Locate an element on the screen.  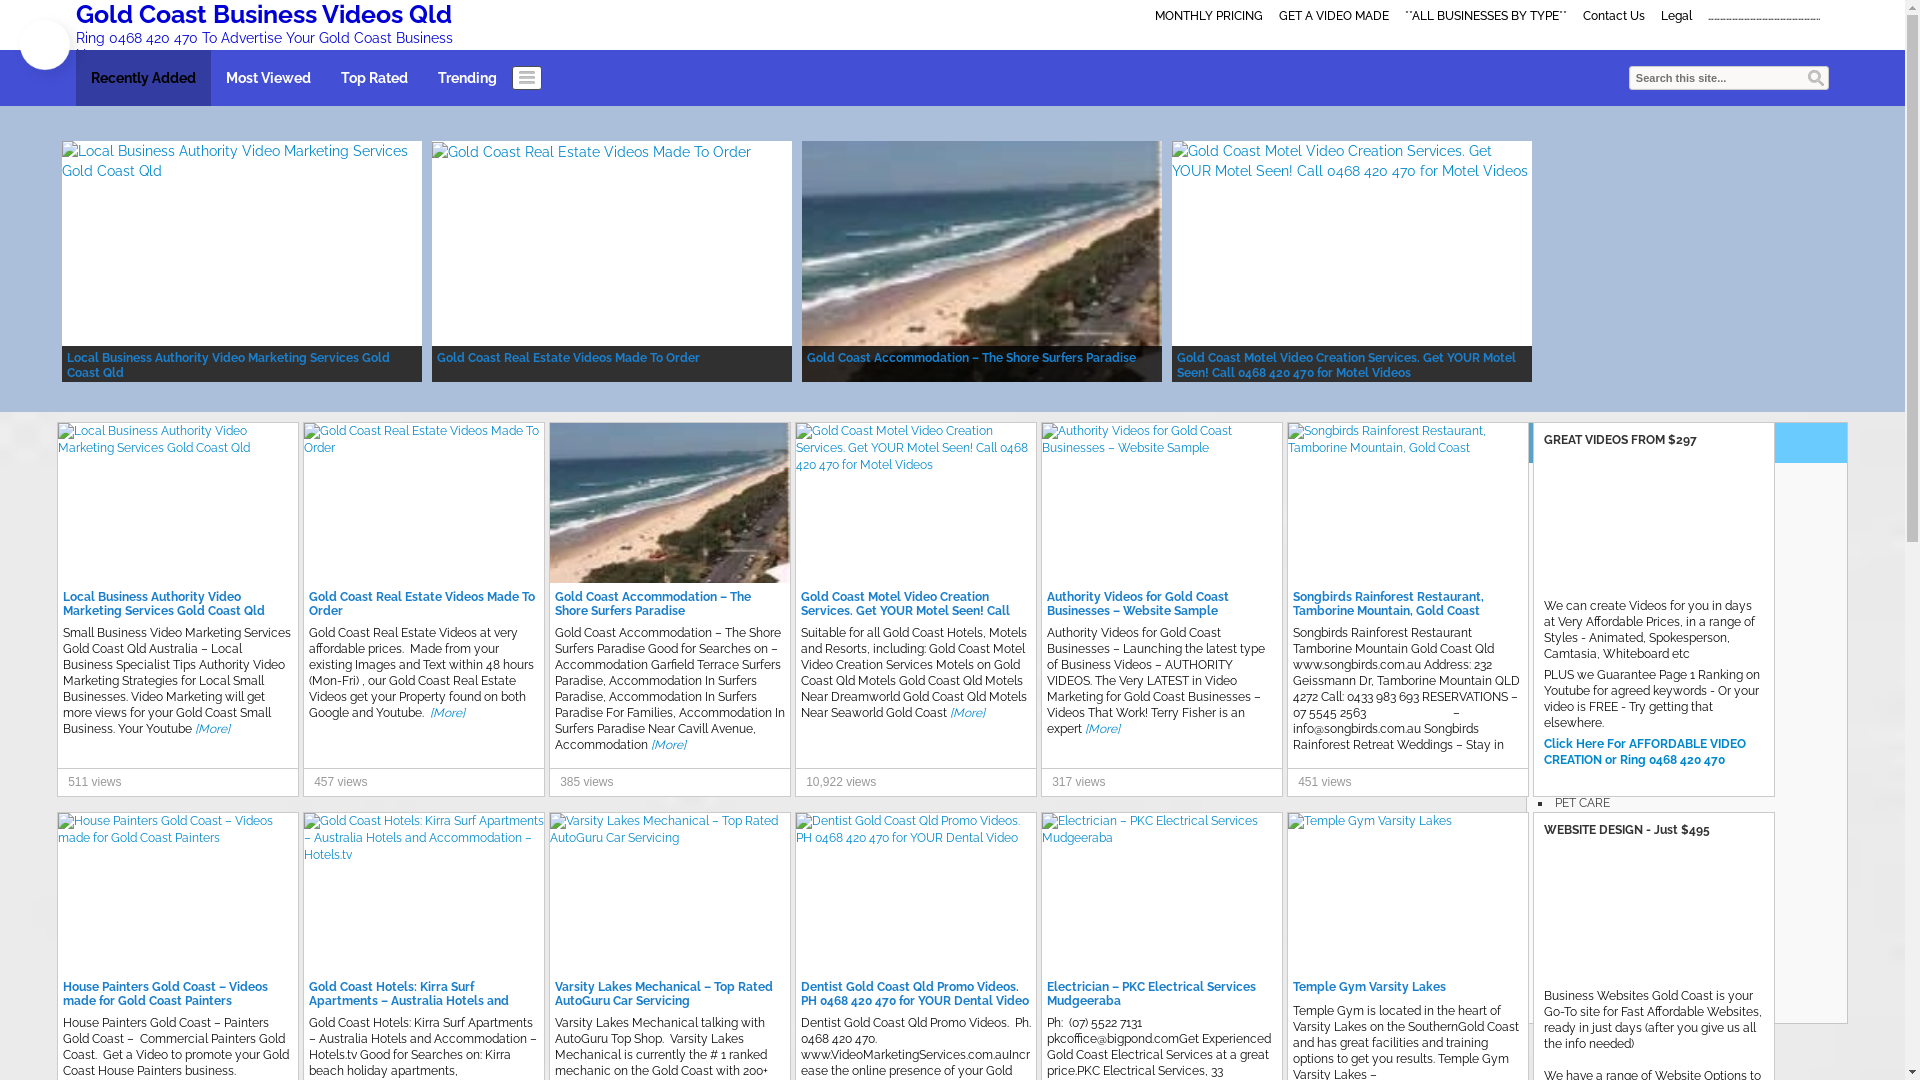
Most Viewed is located at coordinates (268, 78).